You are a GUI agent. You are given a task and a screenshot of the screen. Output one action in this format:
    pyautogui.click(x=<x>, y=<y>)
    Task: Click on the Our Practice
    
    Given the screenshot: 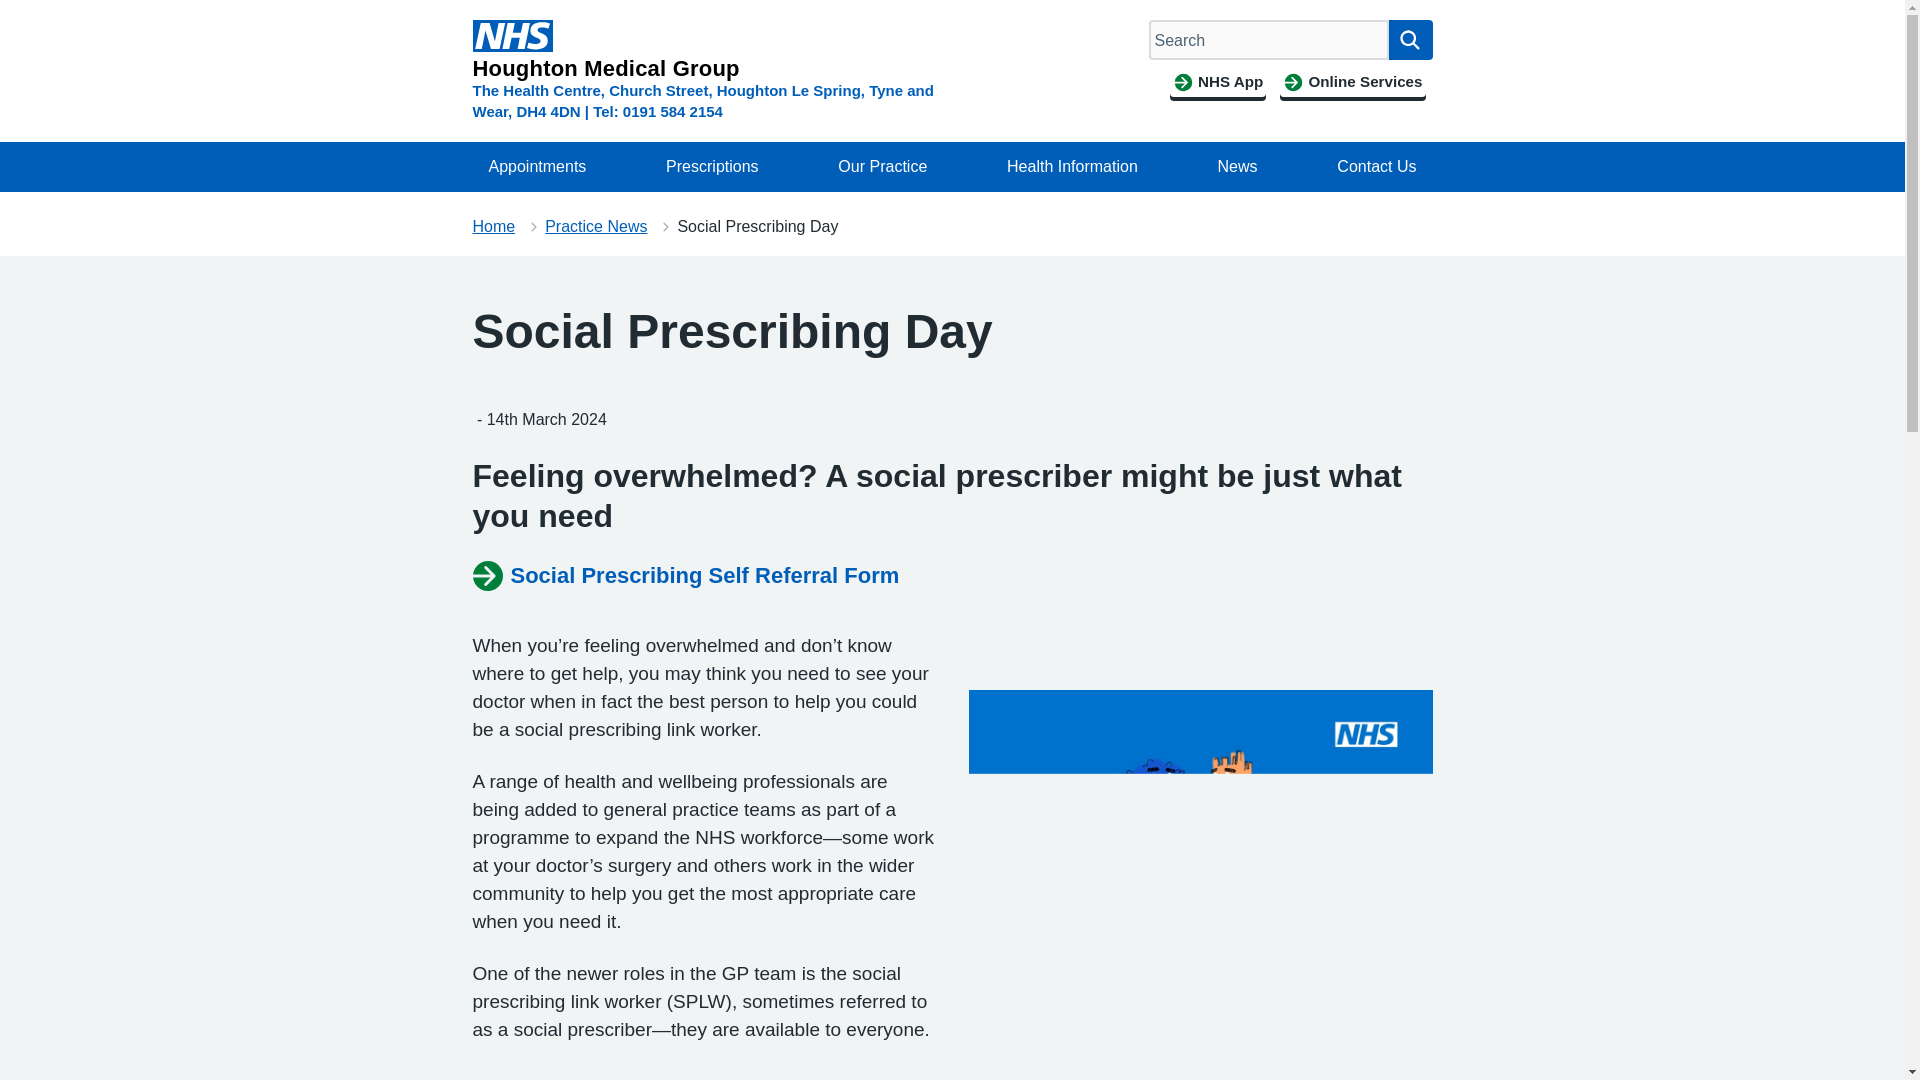 What is the action you would take?
    pyautogui.click(x=882, y=166)
    